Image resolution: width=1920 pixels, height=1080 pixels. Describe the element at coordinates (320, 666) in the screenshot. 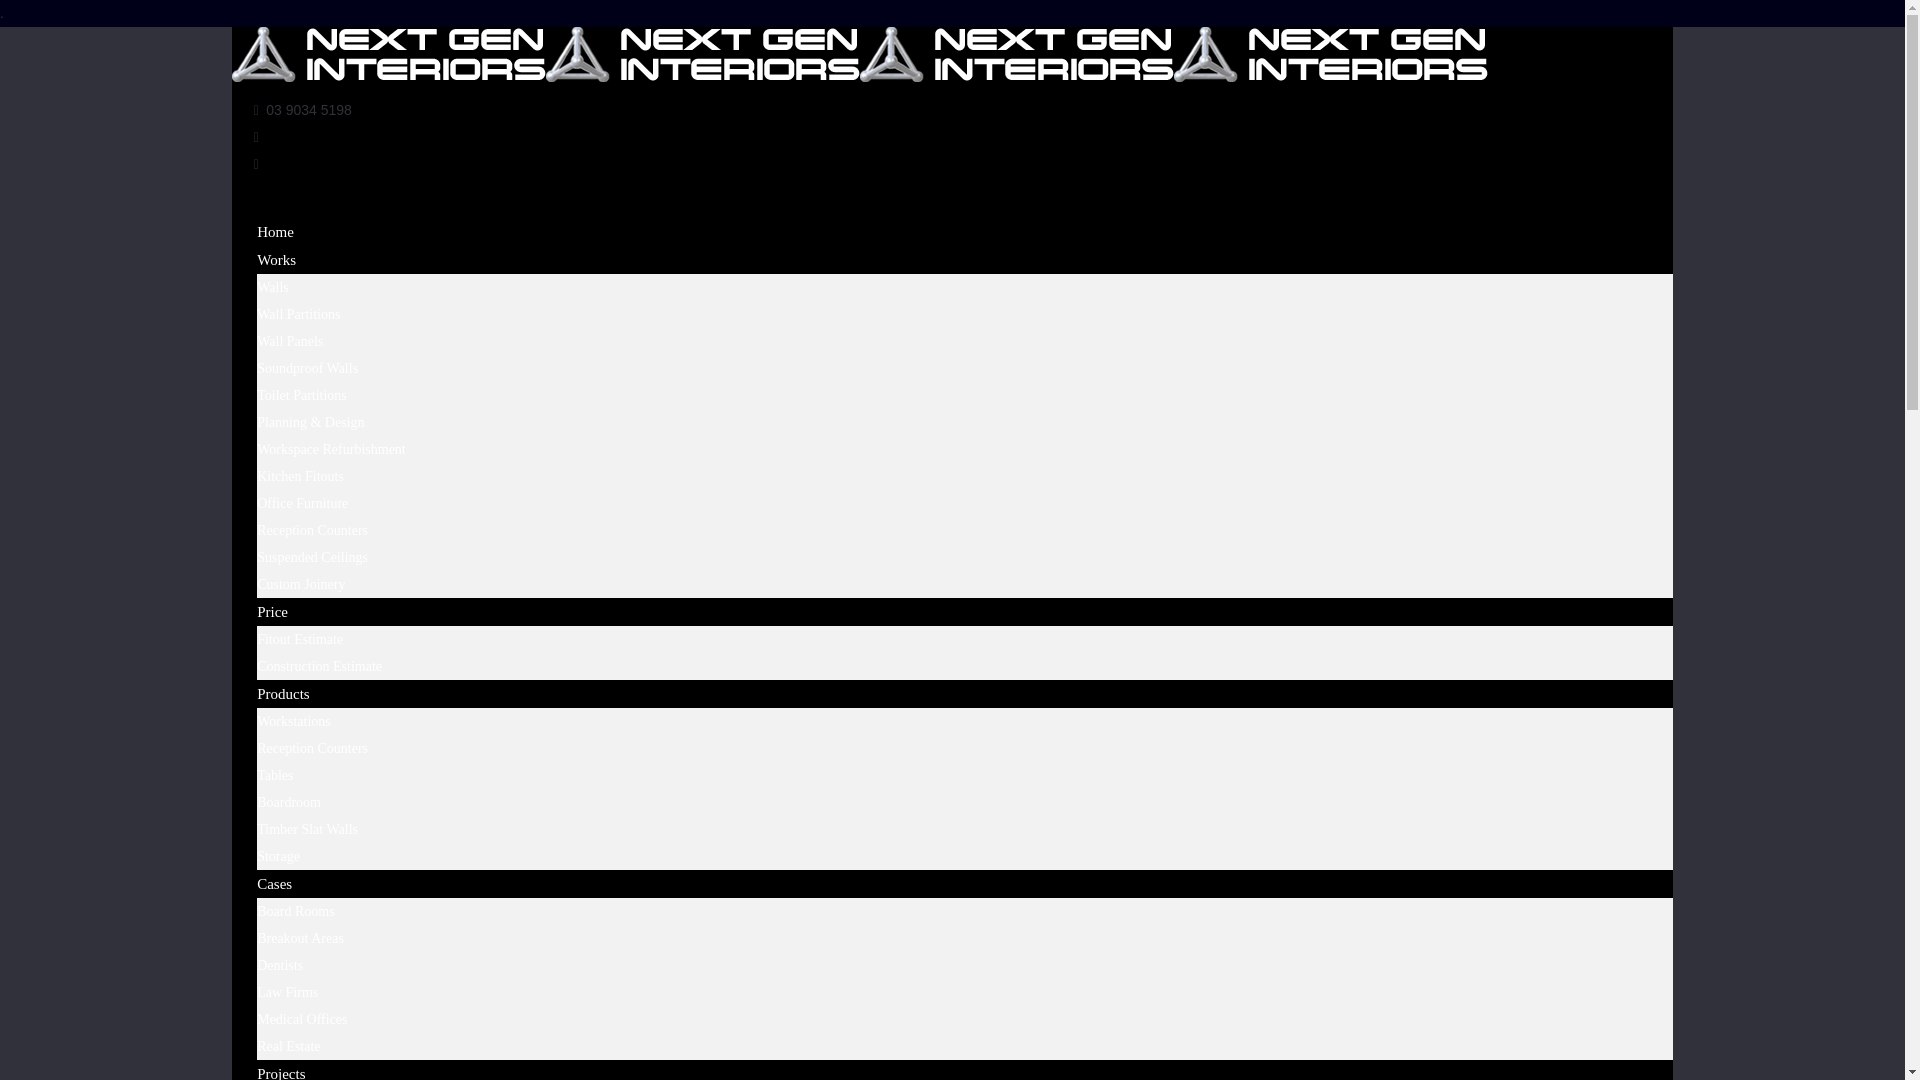

I see `Construction Estimate` at that location.